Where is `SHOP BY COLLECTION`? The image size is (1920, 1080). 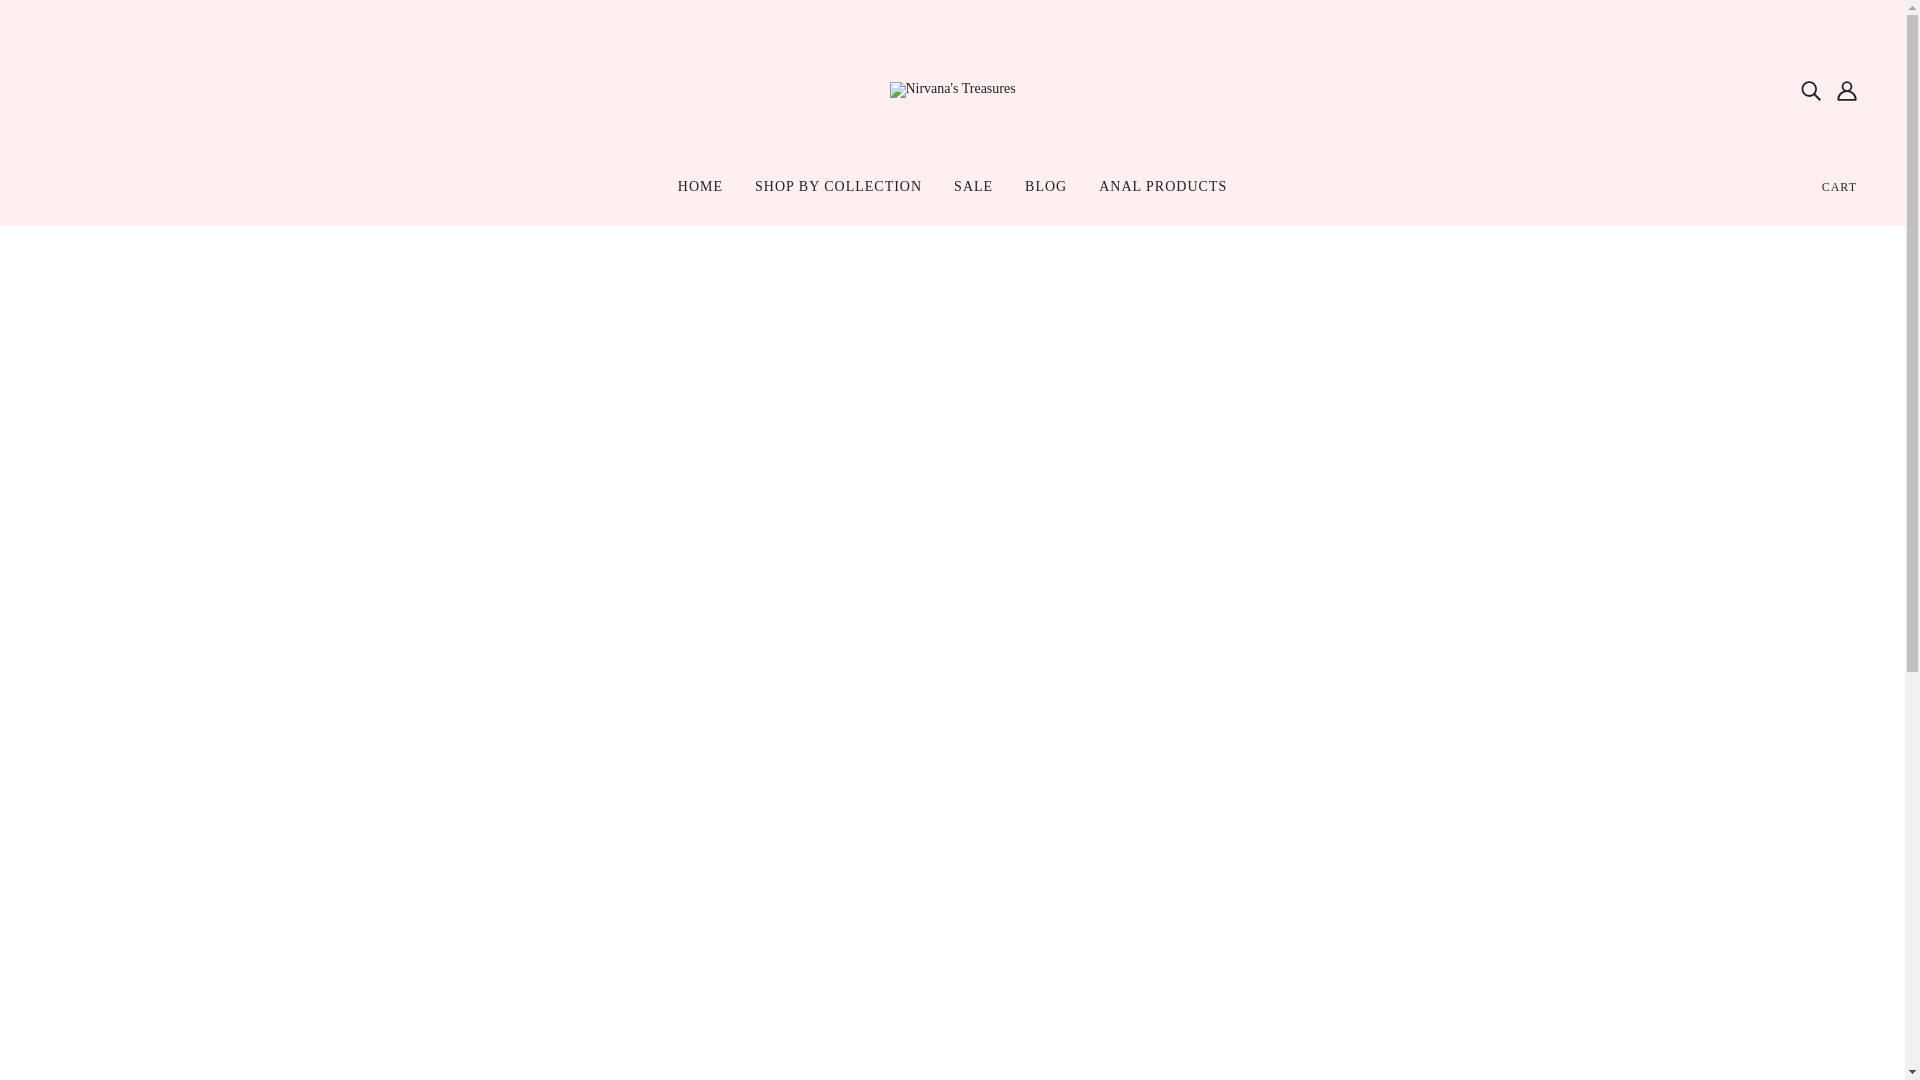 SHOP BY COLLECTION is located at coordinates (838, 194).